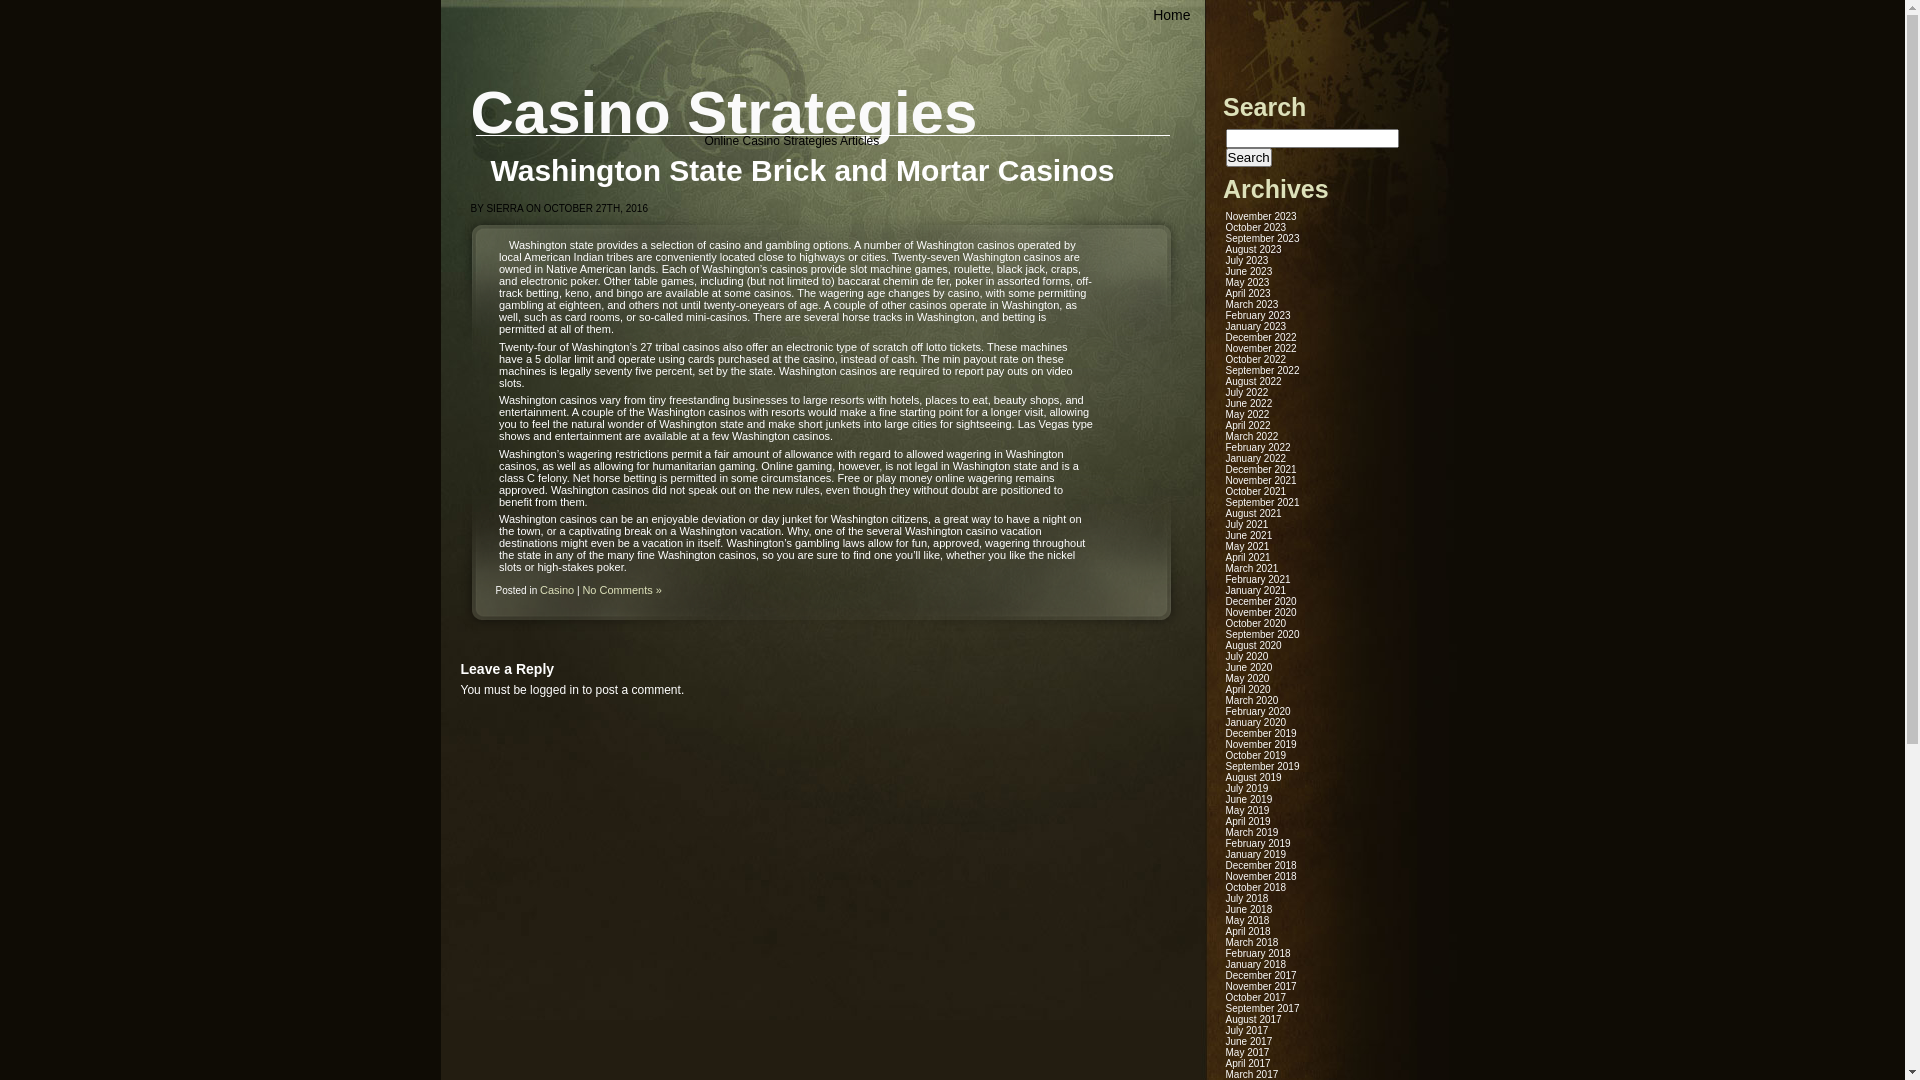  I want to click on February 2023, so click(1258, 316).